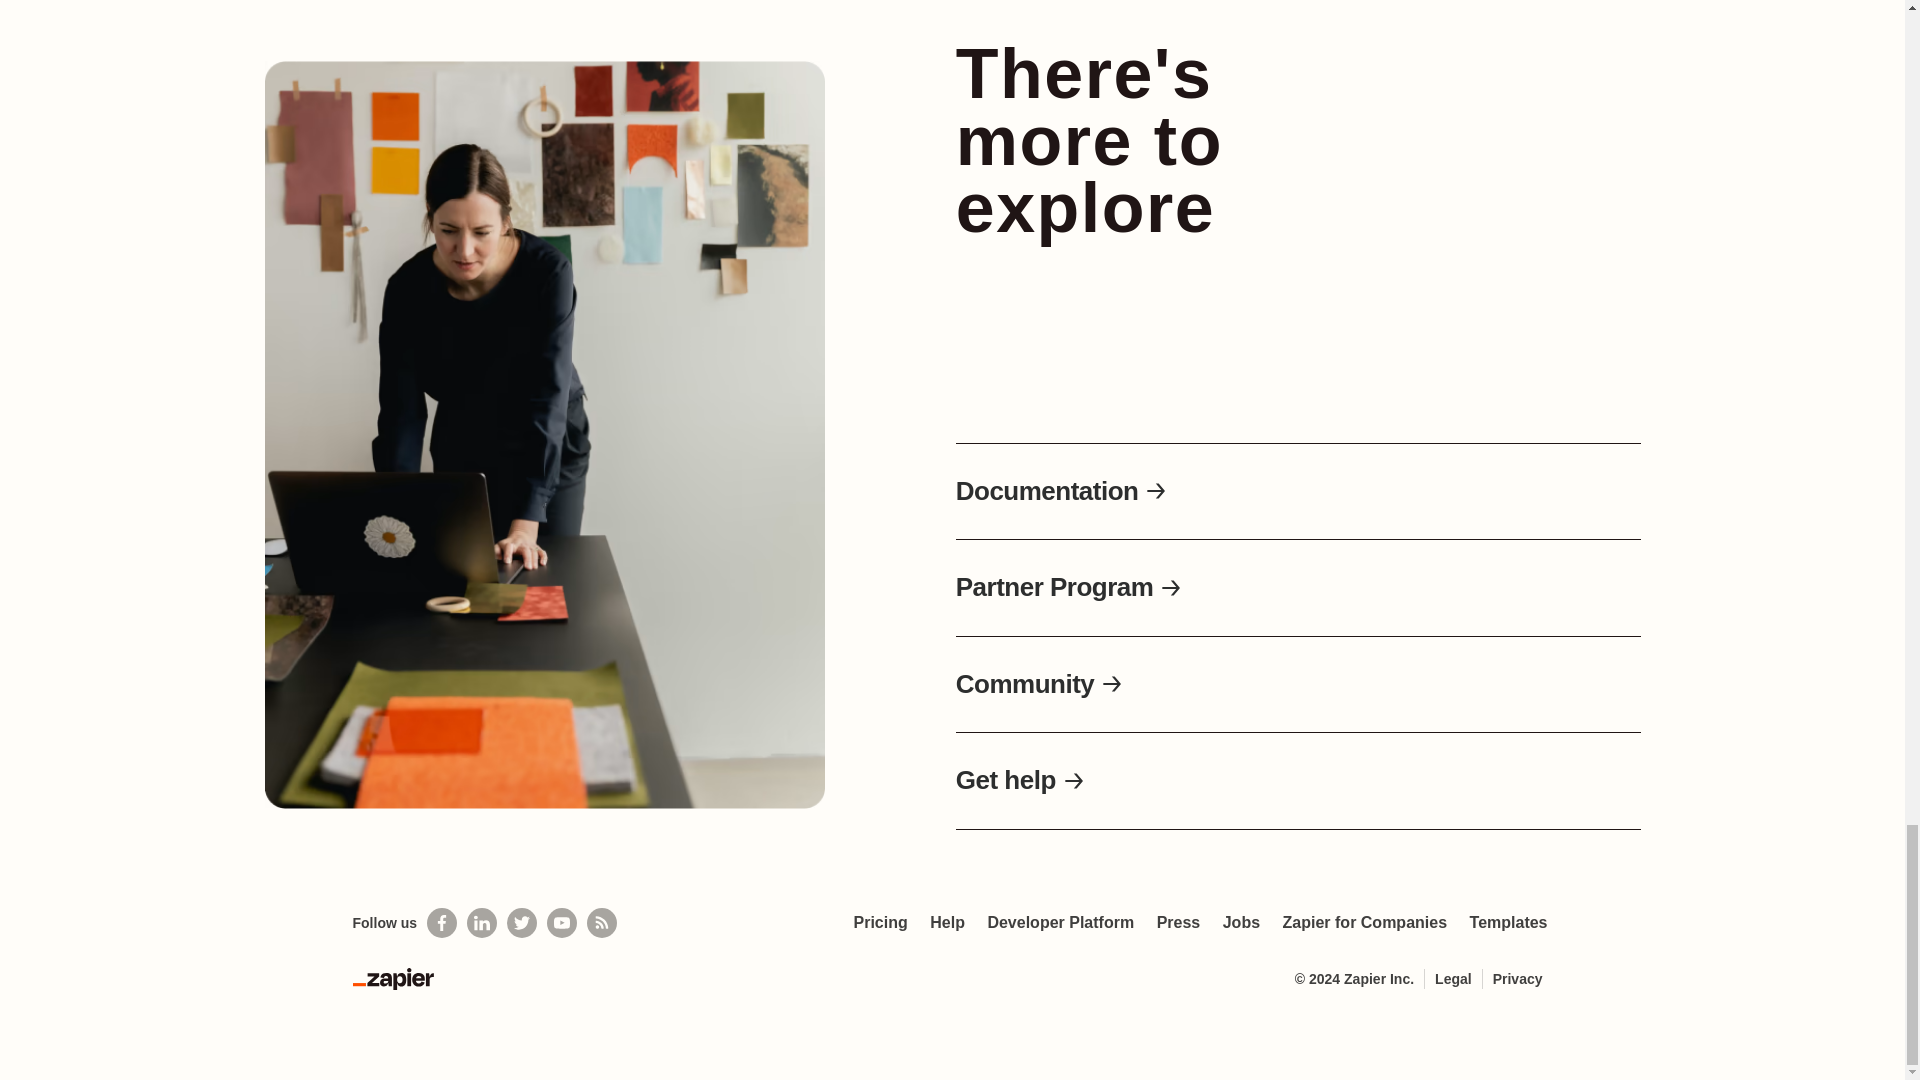 The height and width of the screenshot is (1080, 1920). Describe the element at coordinates (1060, 922) in the screenshot. I see `Developer Platform` at that location.